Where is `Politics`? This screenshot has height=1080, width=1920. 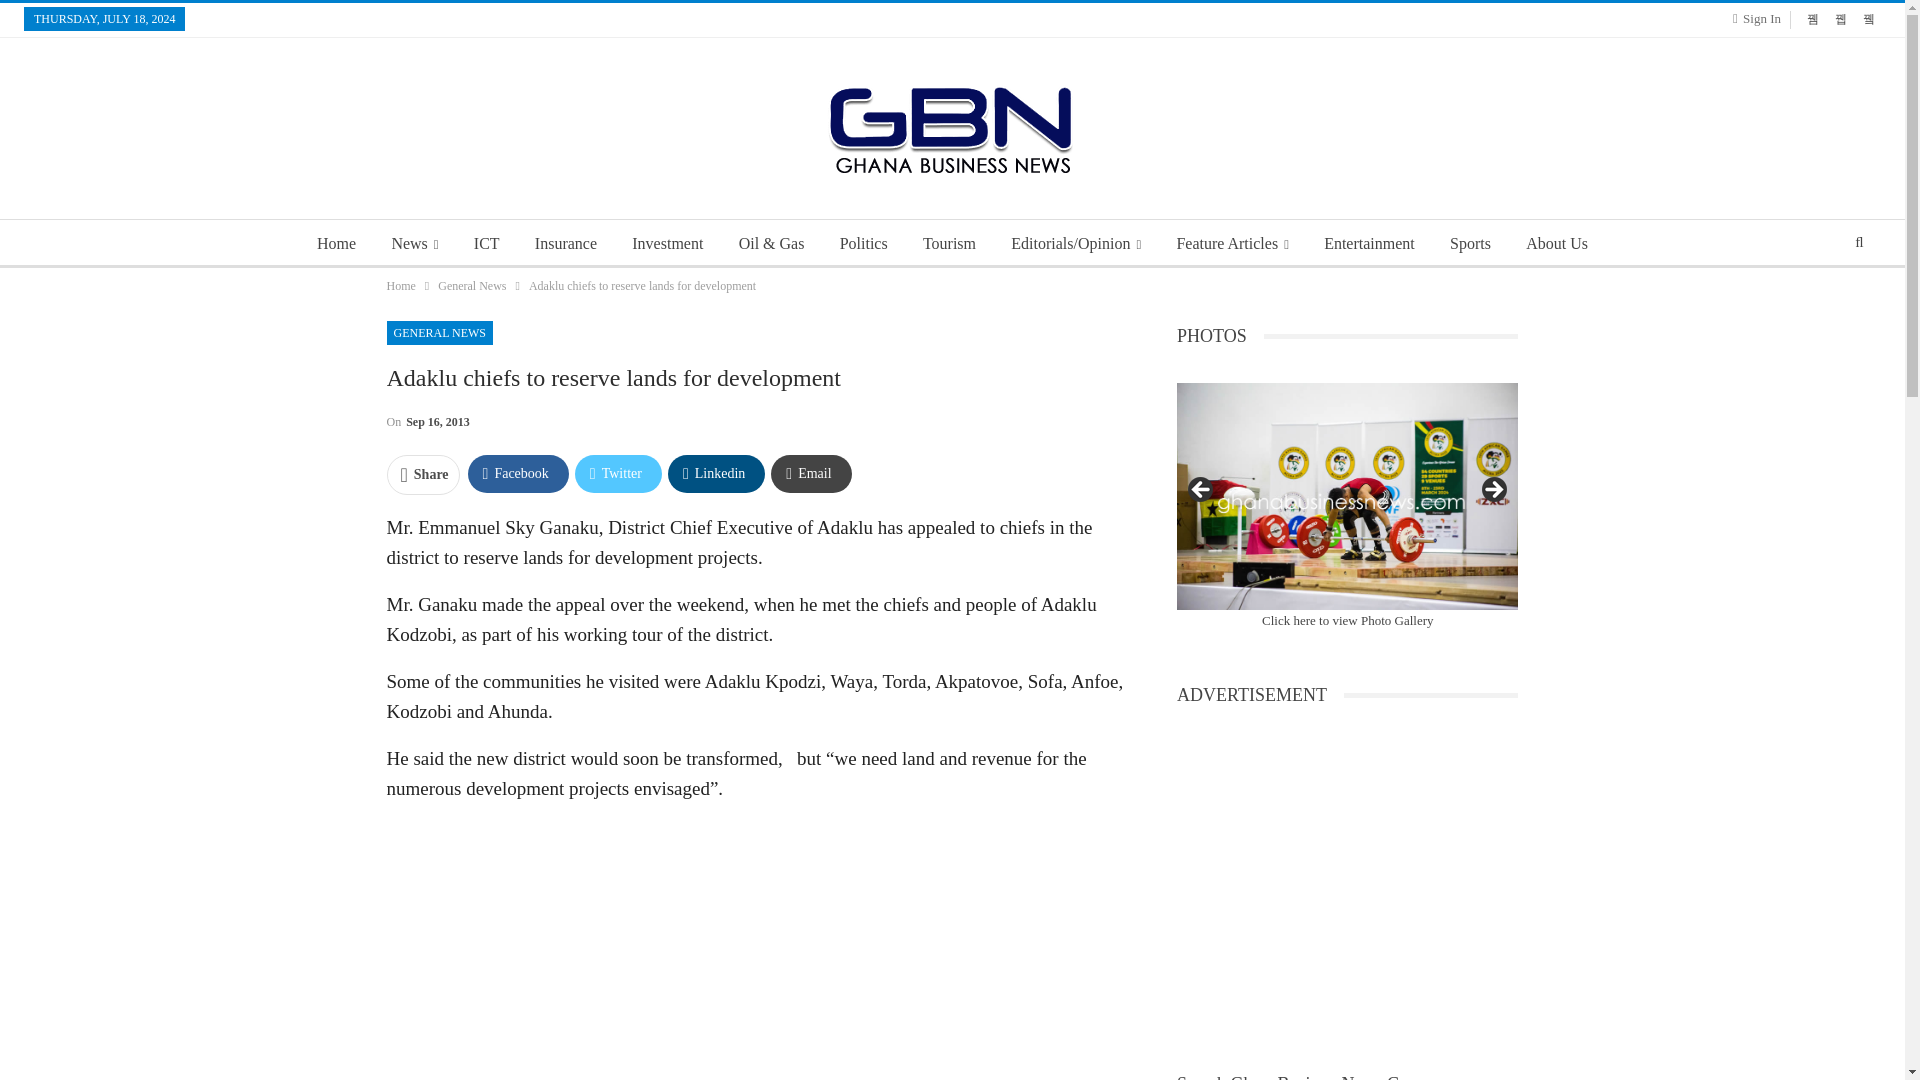
Politics is located at coordinates (864, 244).